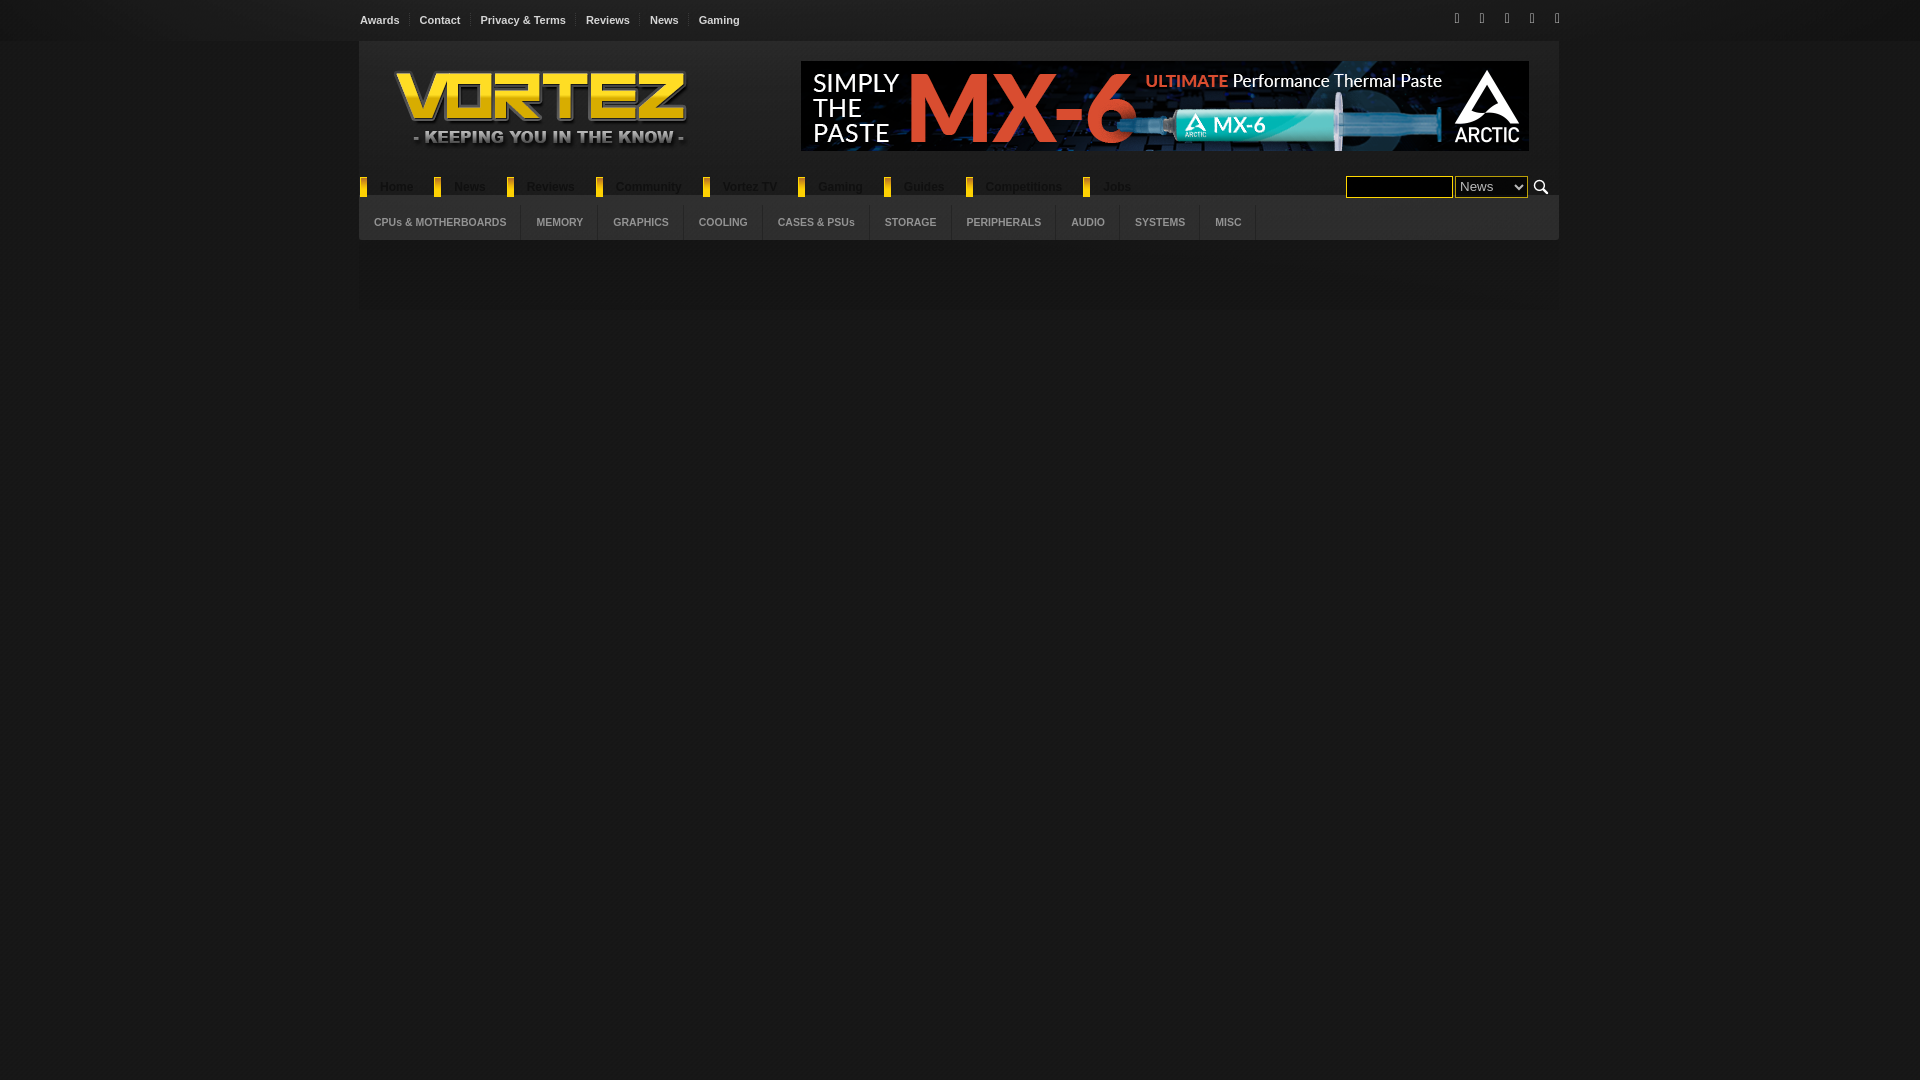  What do you see at coordinates (1004, 222) in the screenshot?
I see `PERIPHERALS` at bounding box center [1004, 222].